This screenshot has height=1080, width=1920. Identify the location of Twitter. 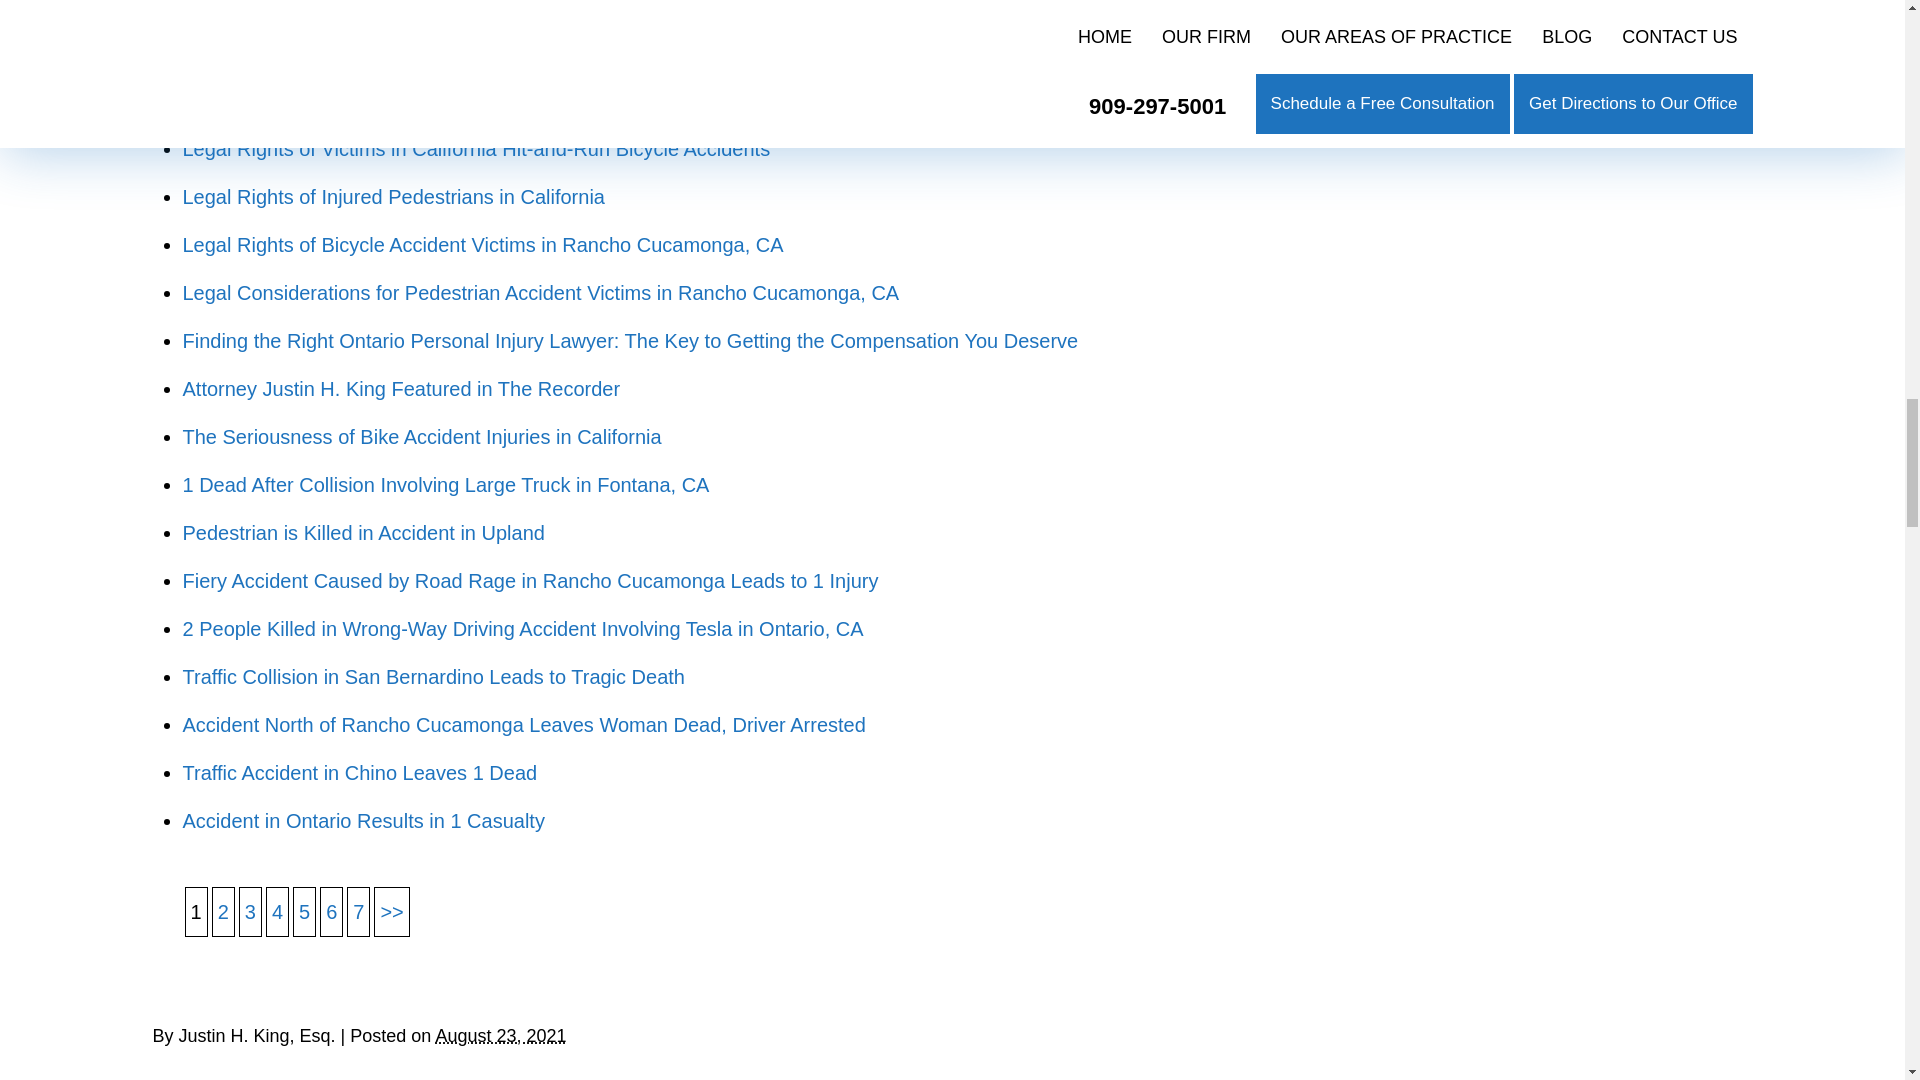
(198, 986).